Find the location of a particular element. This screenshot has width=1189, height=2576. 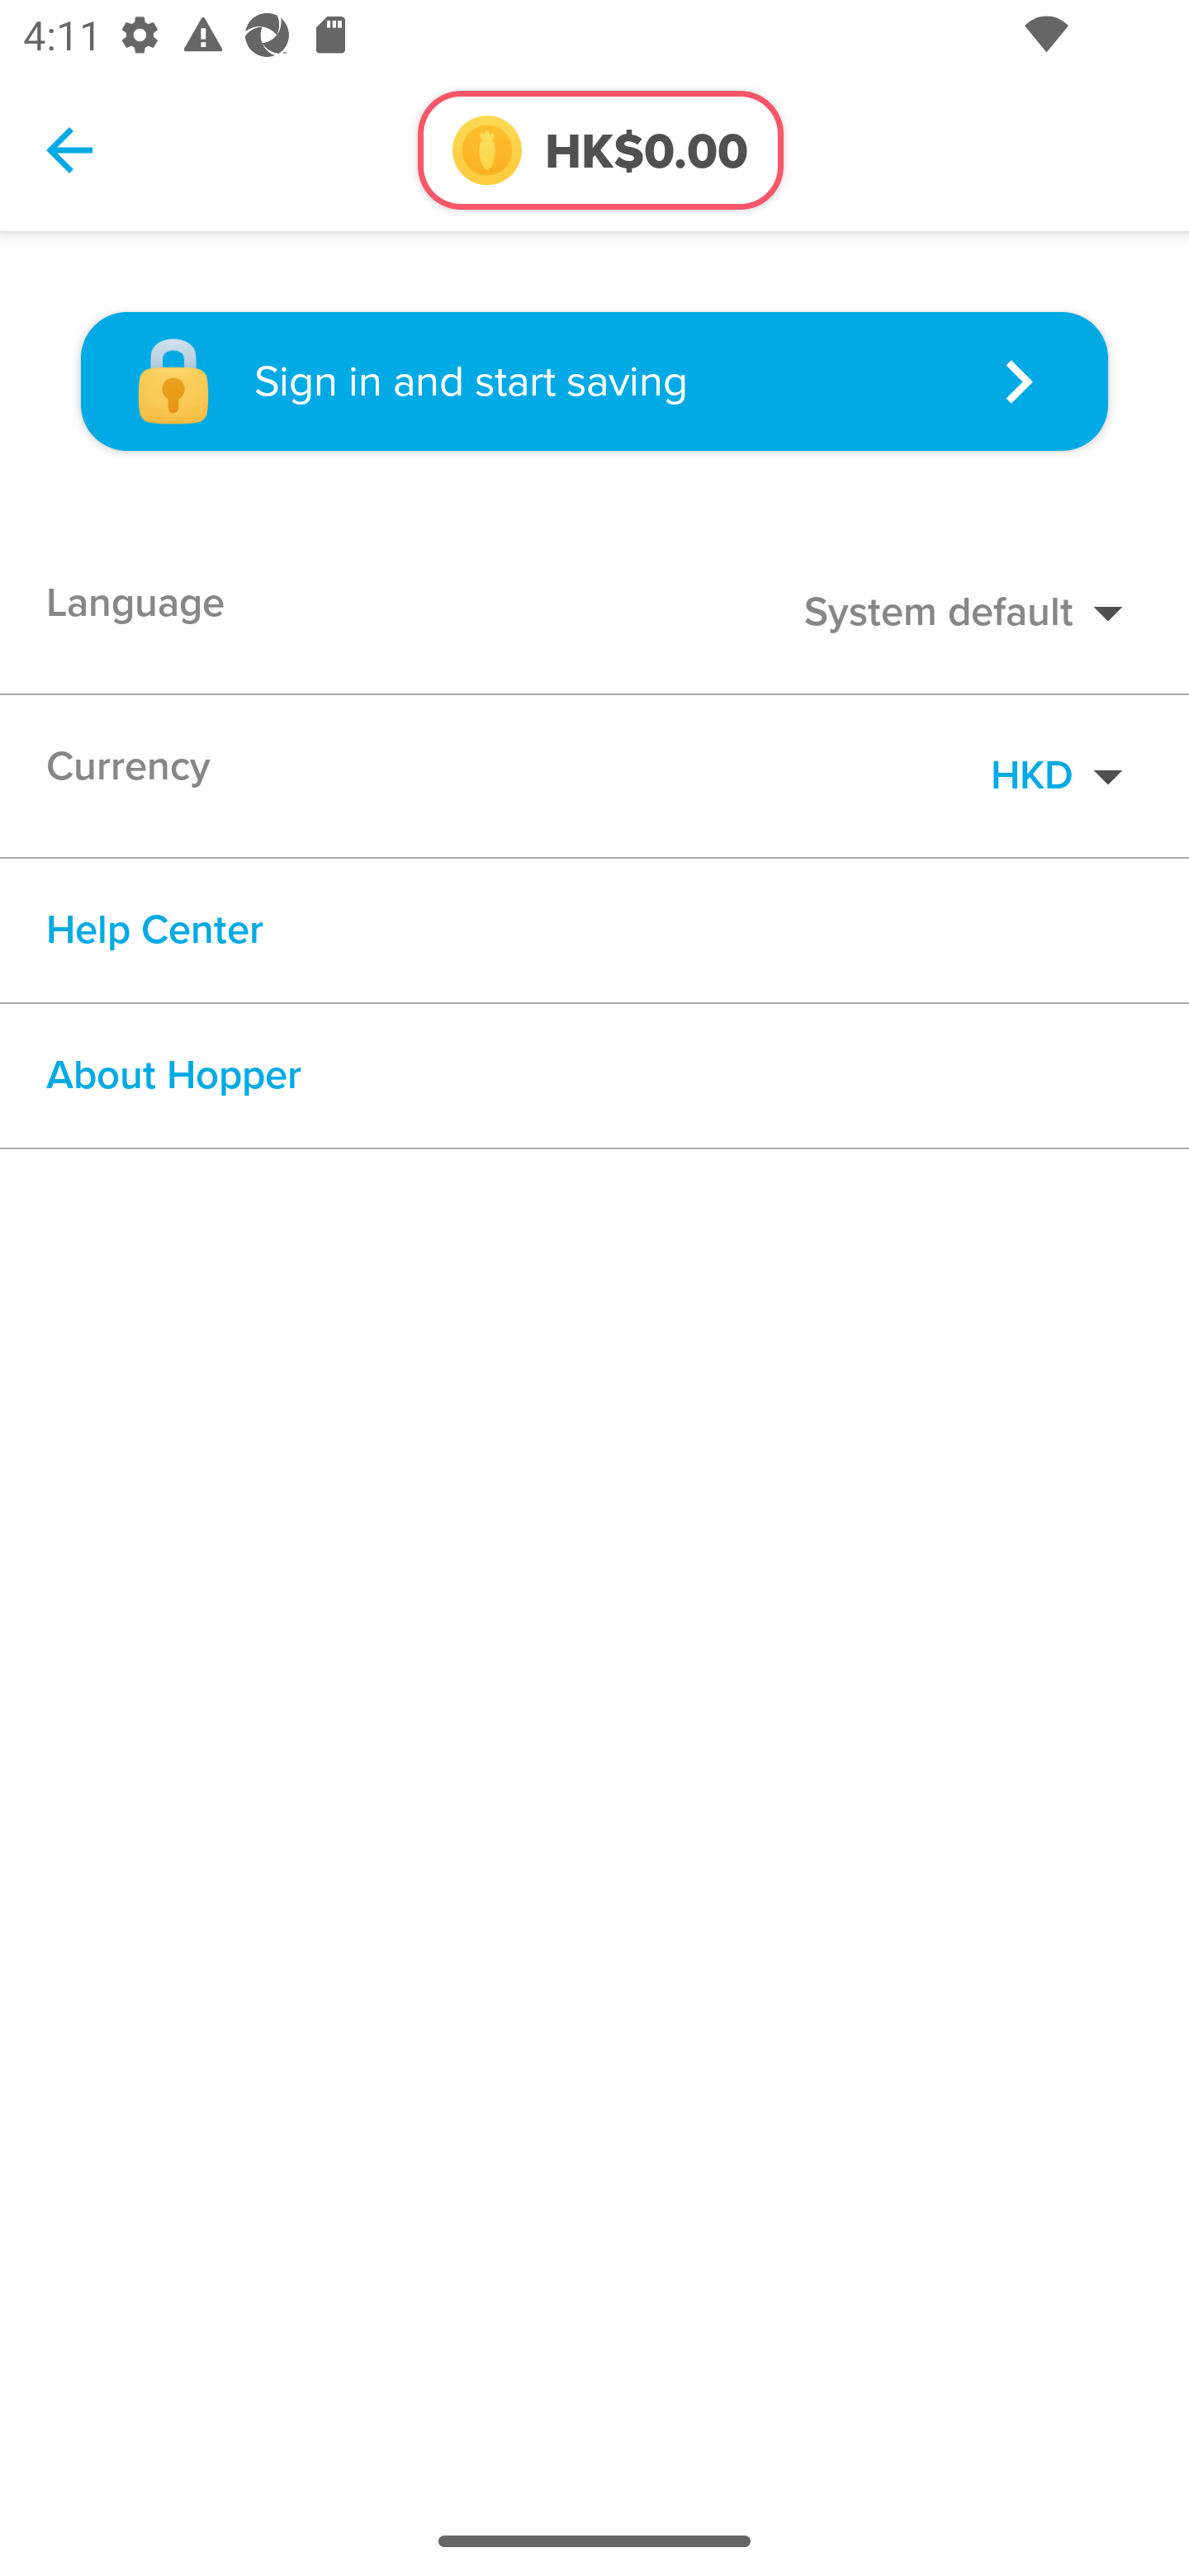

System default Open is located at coordinates (973, 613).